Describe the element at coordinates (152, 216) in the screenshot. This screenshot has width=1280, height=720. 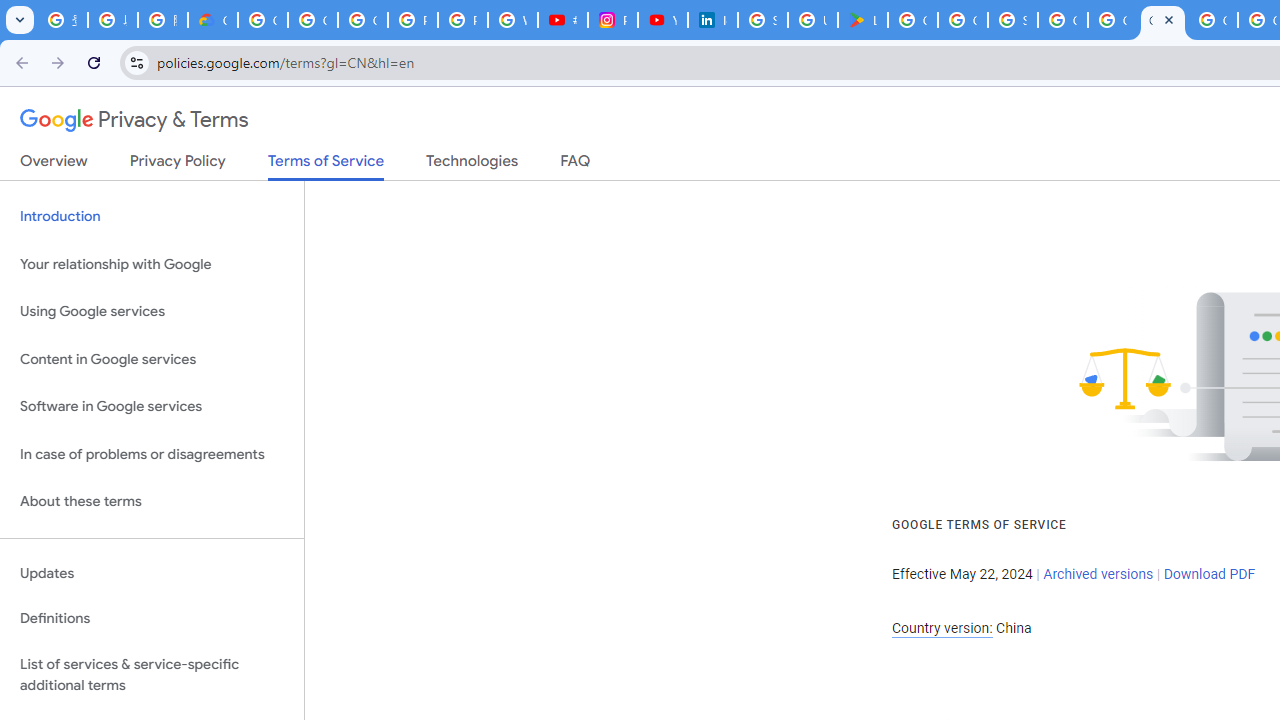
I see `Introduction` at that location.